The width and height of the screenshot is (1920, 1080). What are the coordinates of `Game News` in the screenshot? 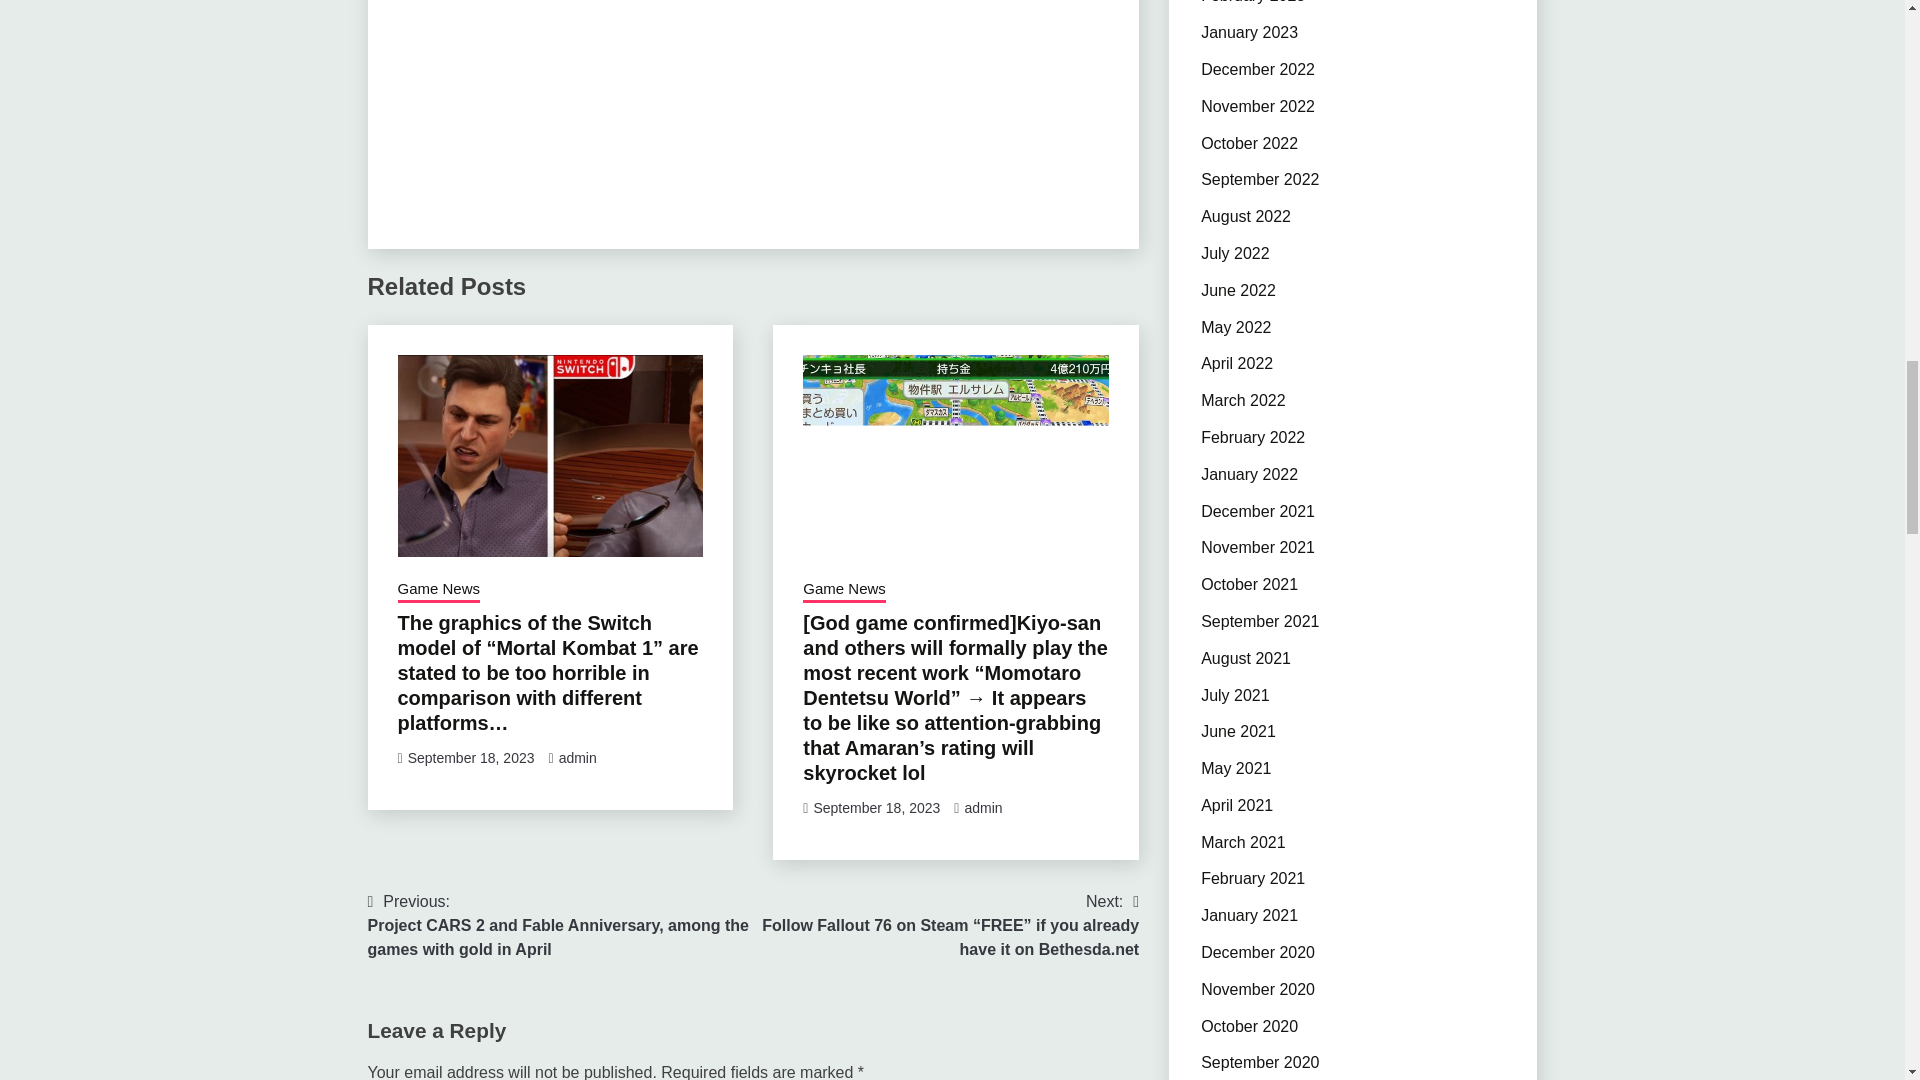 It's located at (439, 590).